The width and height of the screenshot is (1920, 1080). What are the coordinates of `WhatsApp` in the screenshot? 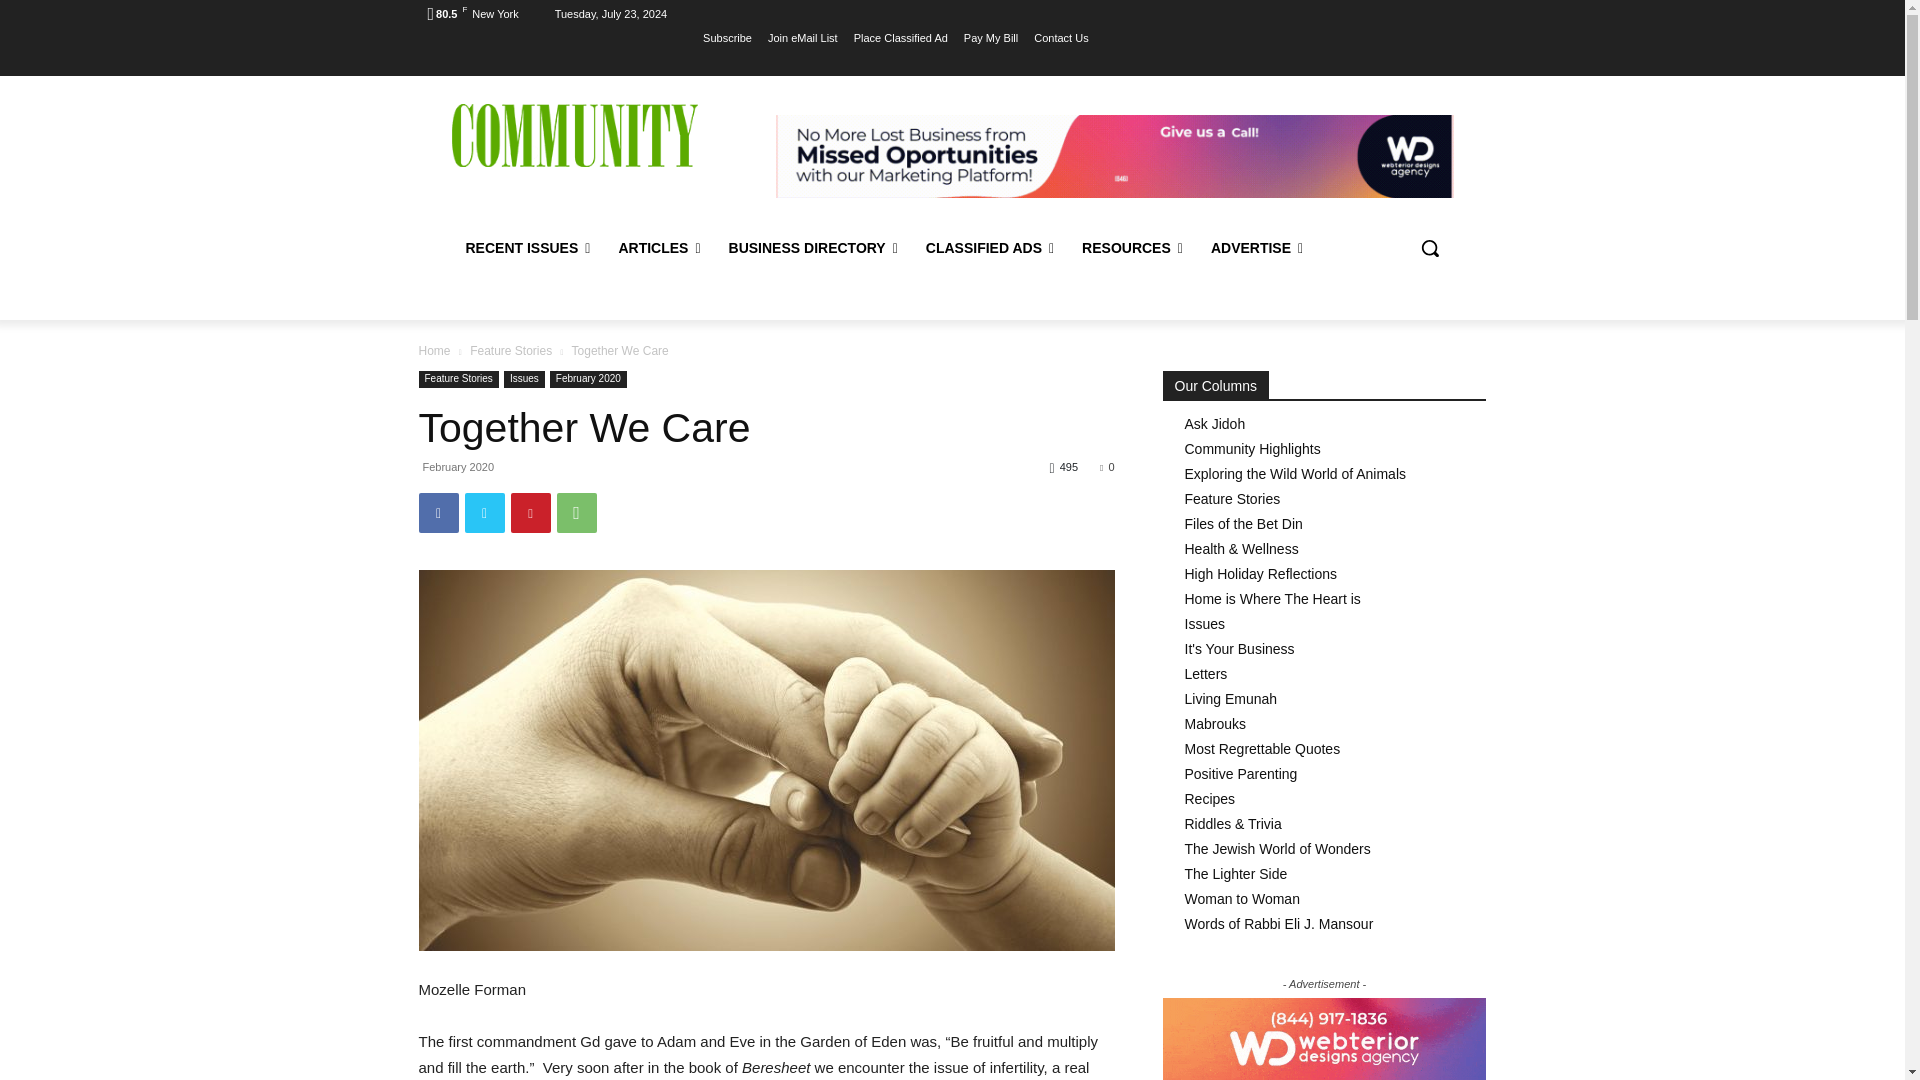 It's located at (576, 512).